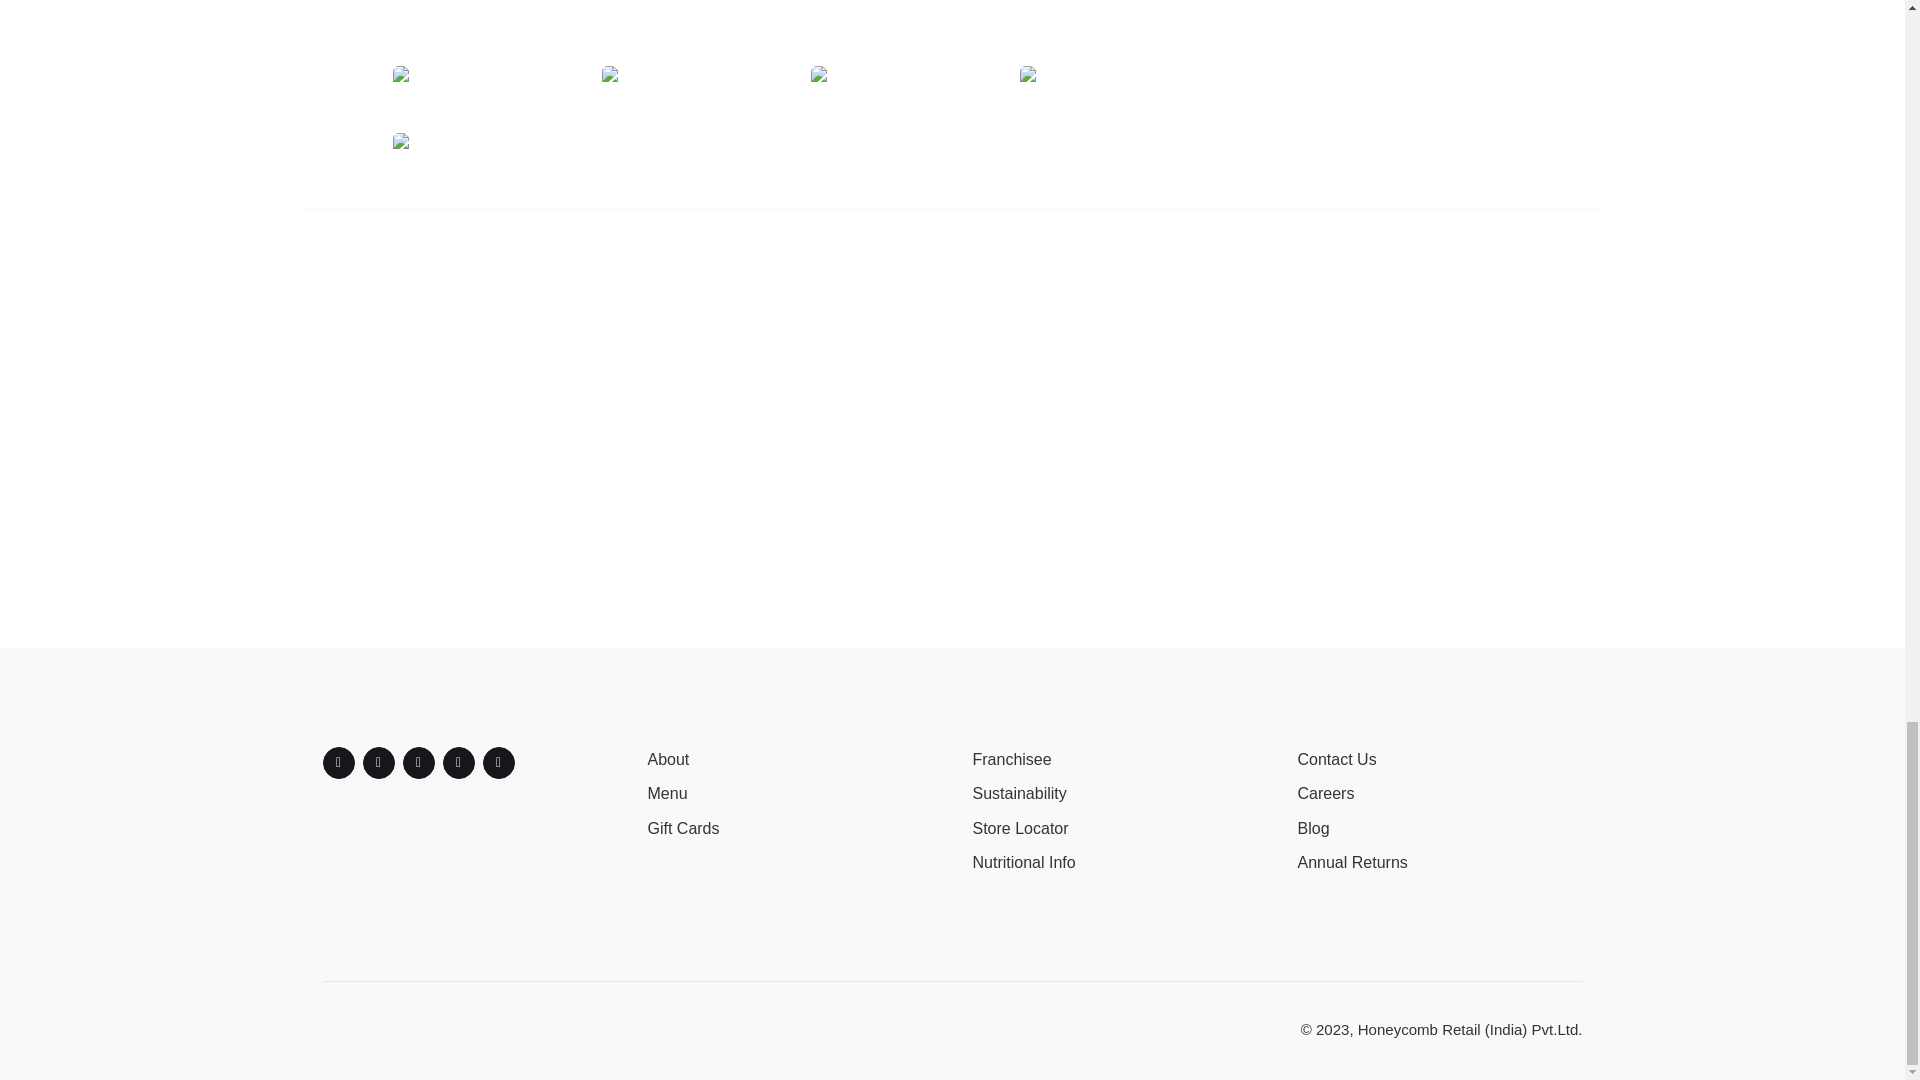 Image resolution: width=1920 pixels, height=1080 pixels. I want to click on Gift Cards, so click(684, 828).